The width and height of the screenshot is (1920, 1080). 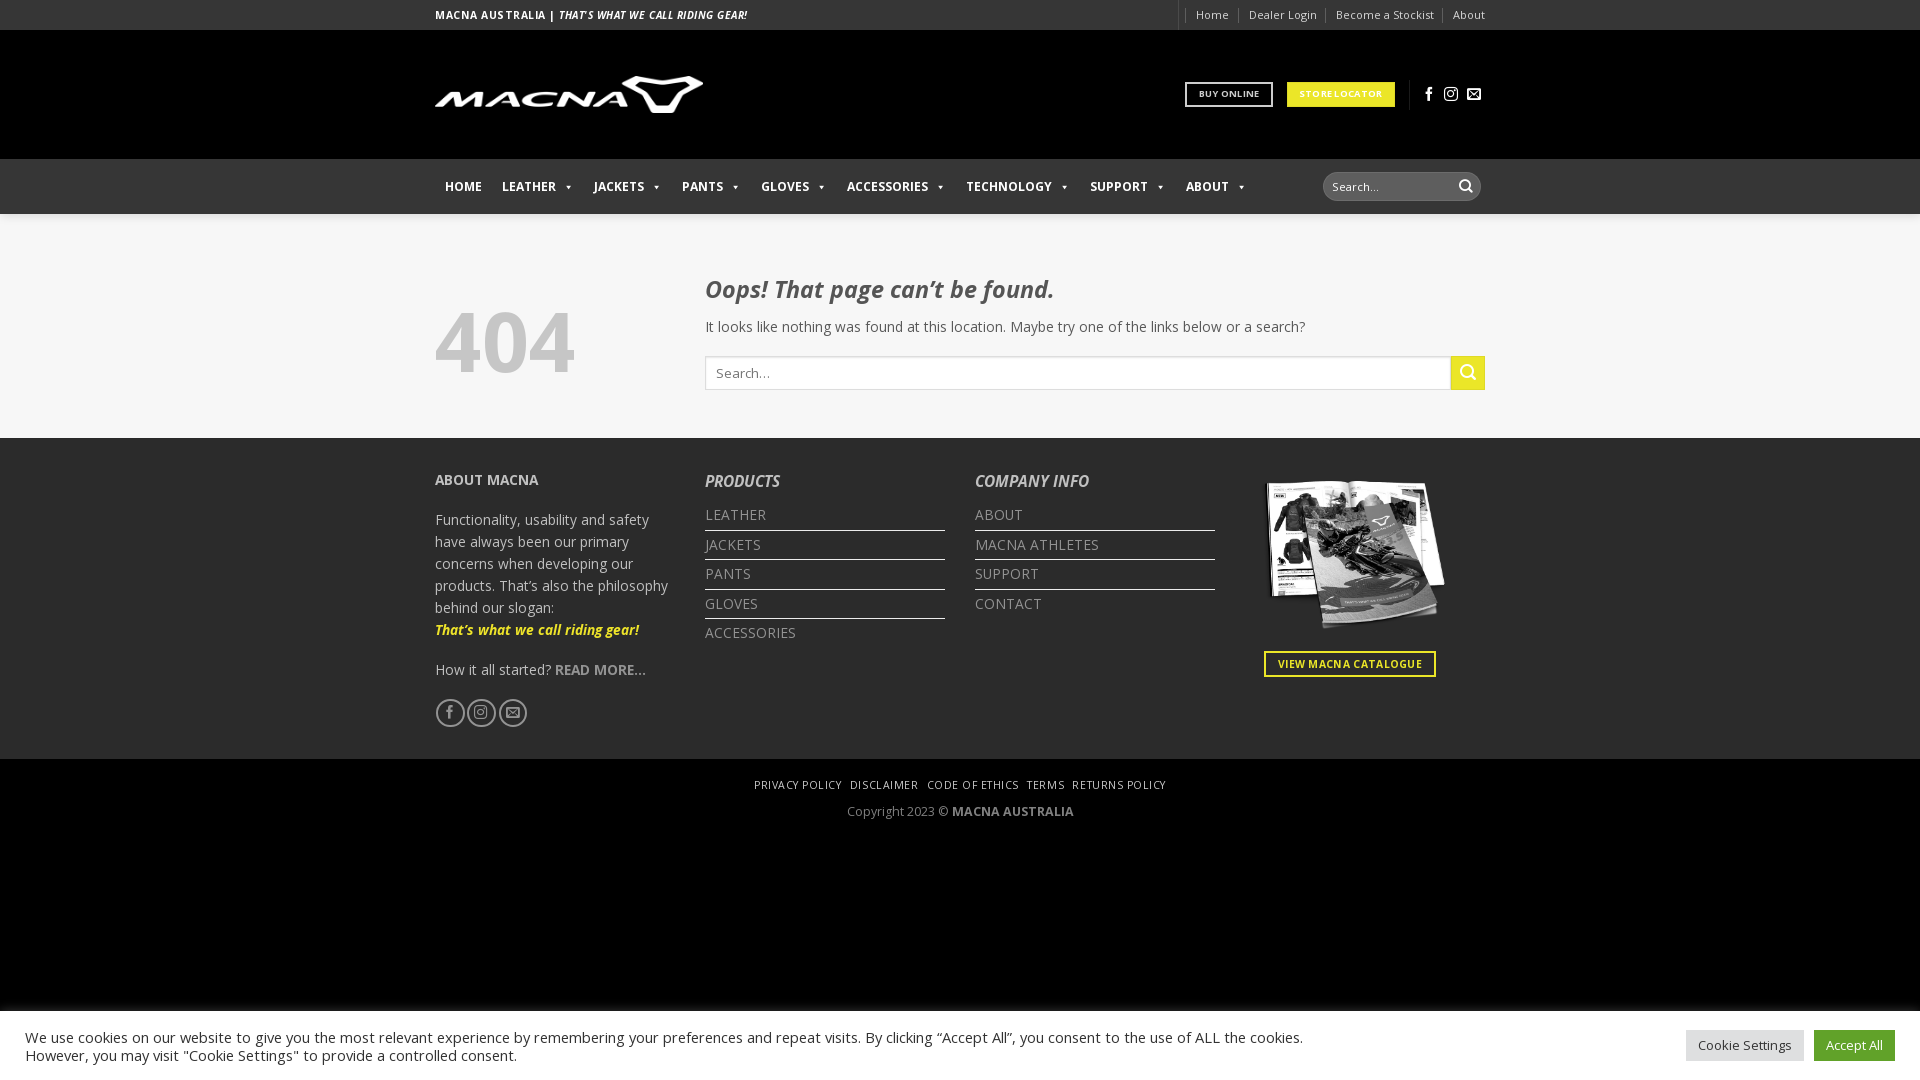 What do you see at coordinates (1008, 604) in the screenshot?
I see `CONTACT` at bounding box center [1008, 604].